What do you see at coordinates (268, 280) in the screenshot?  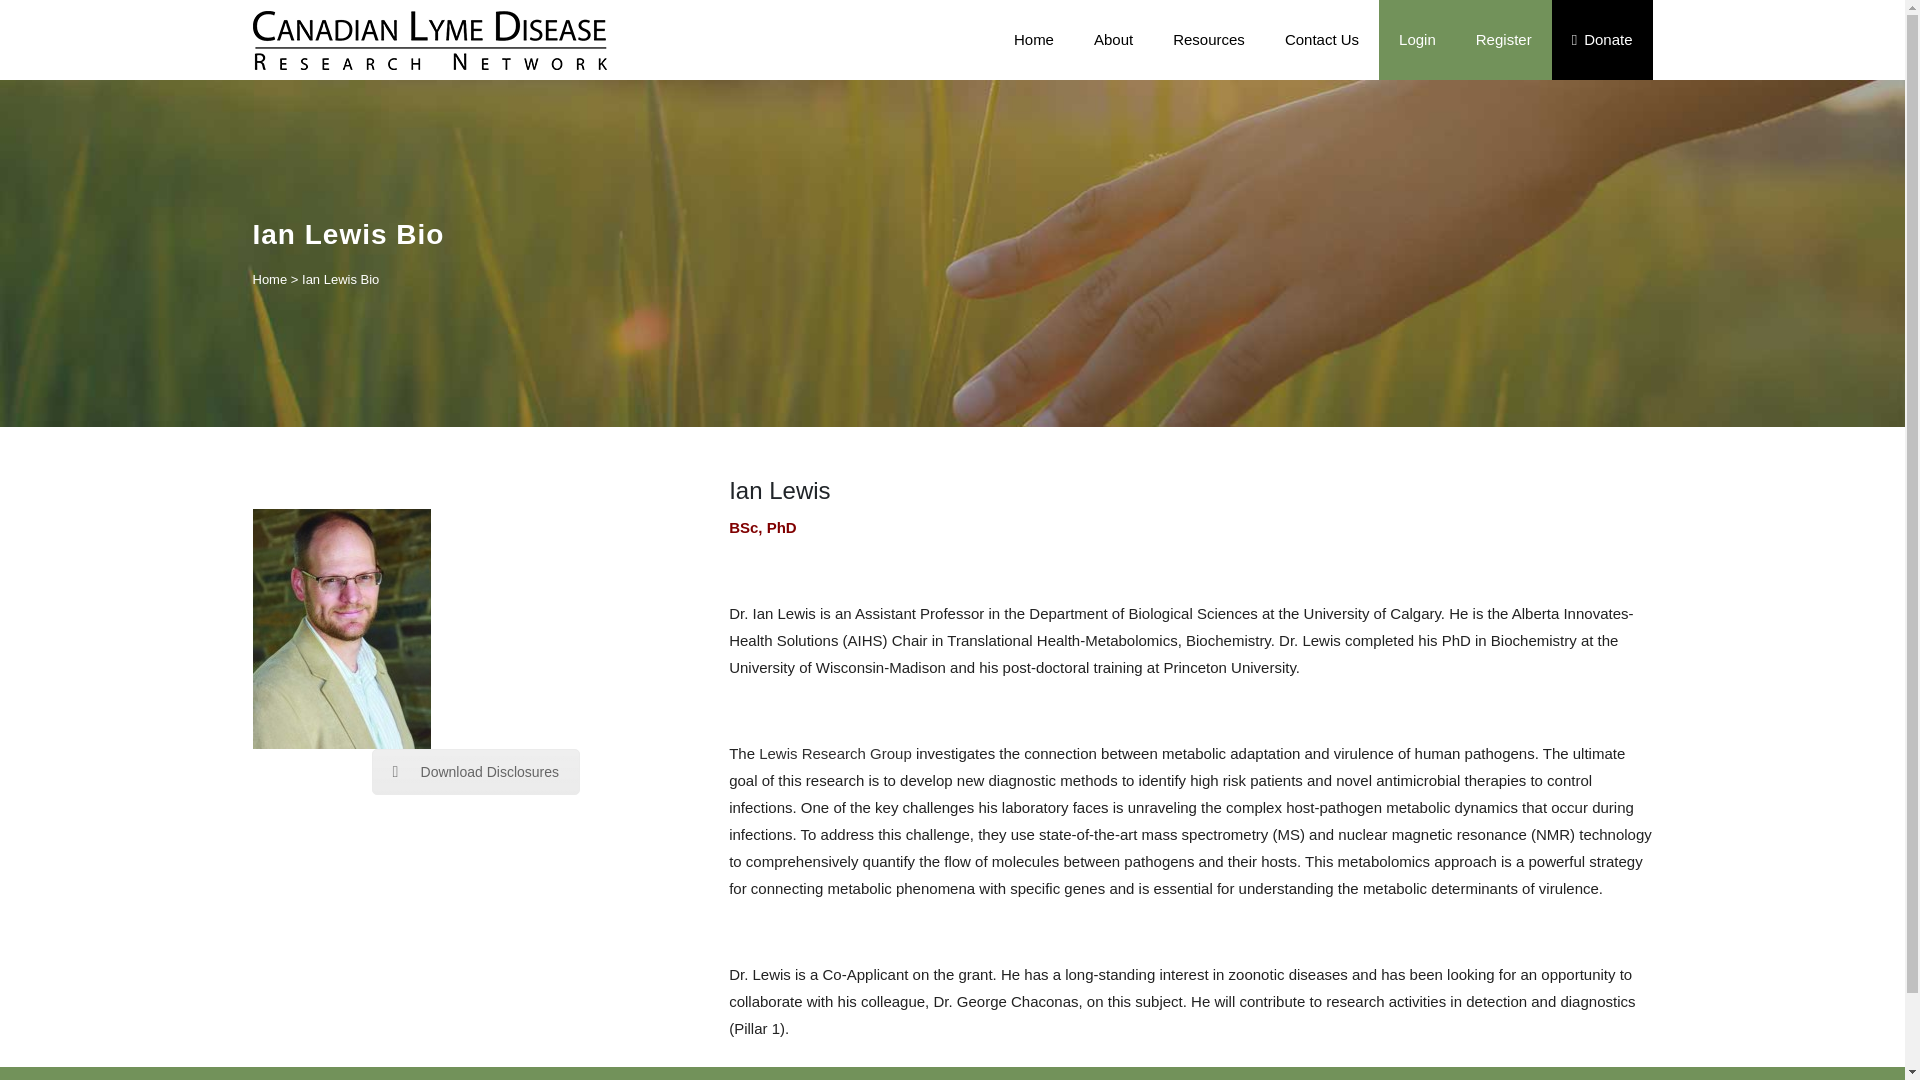 I see `Home` at bounding box center [268, 280].